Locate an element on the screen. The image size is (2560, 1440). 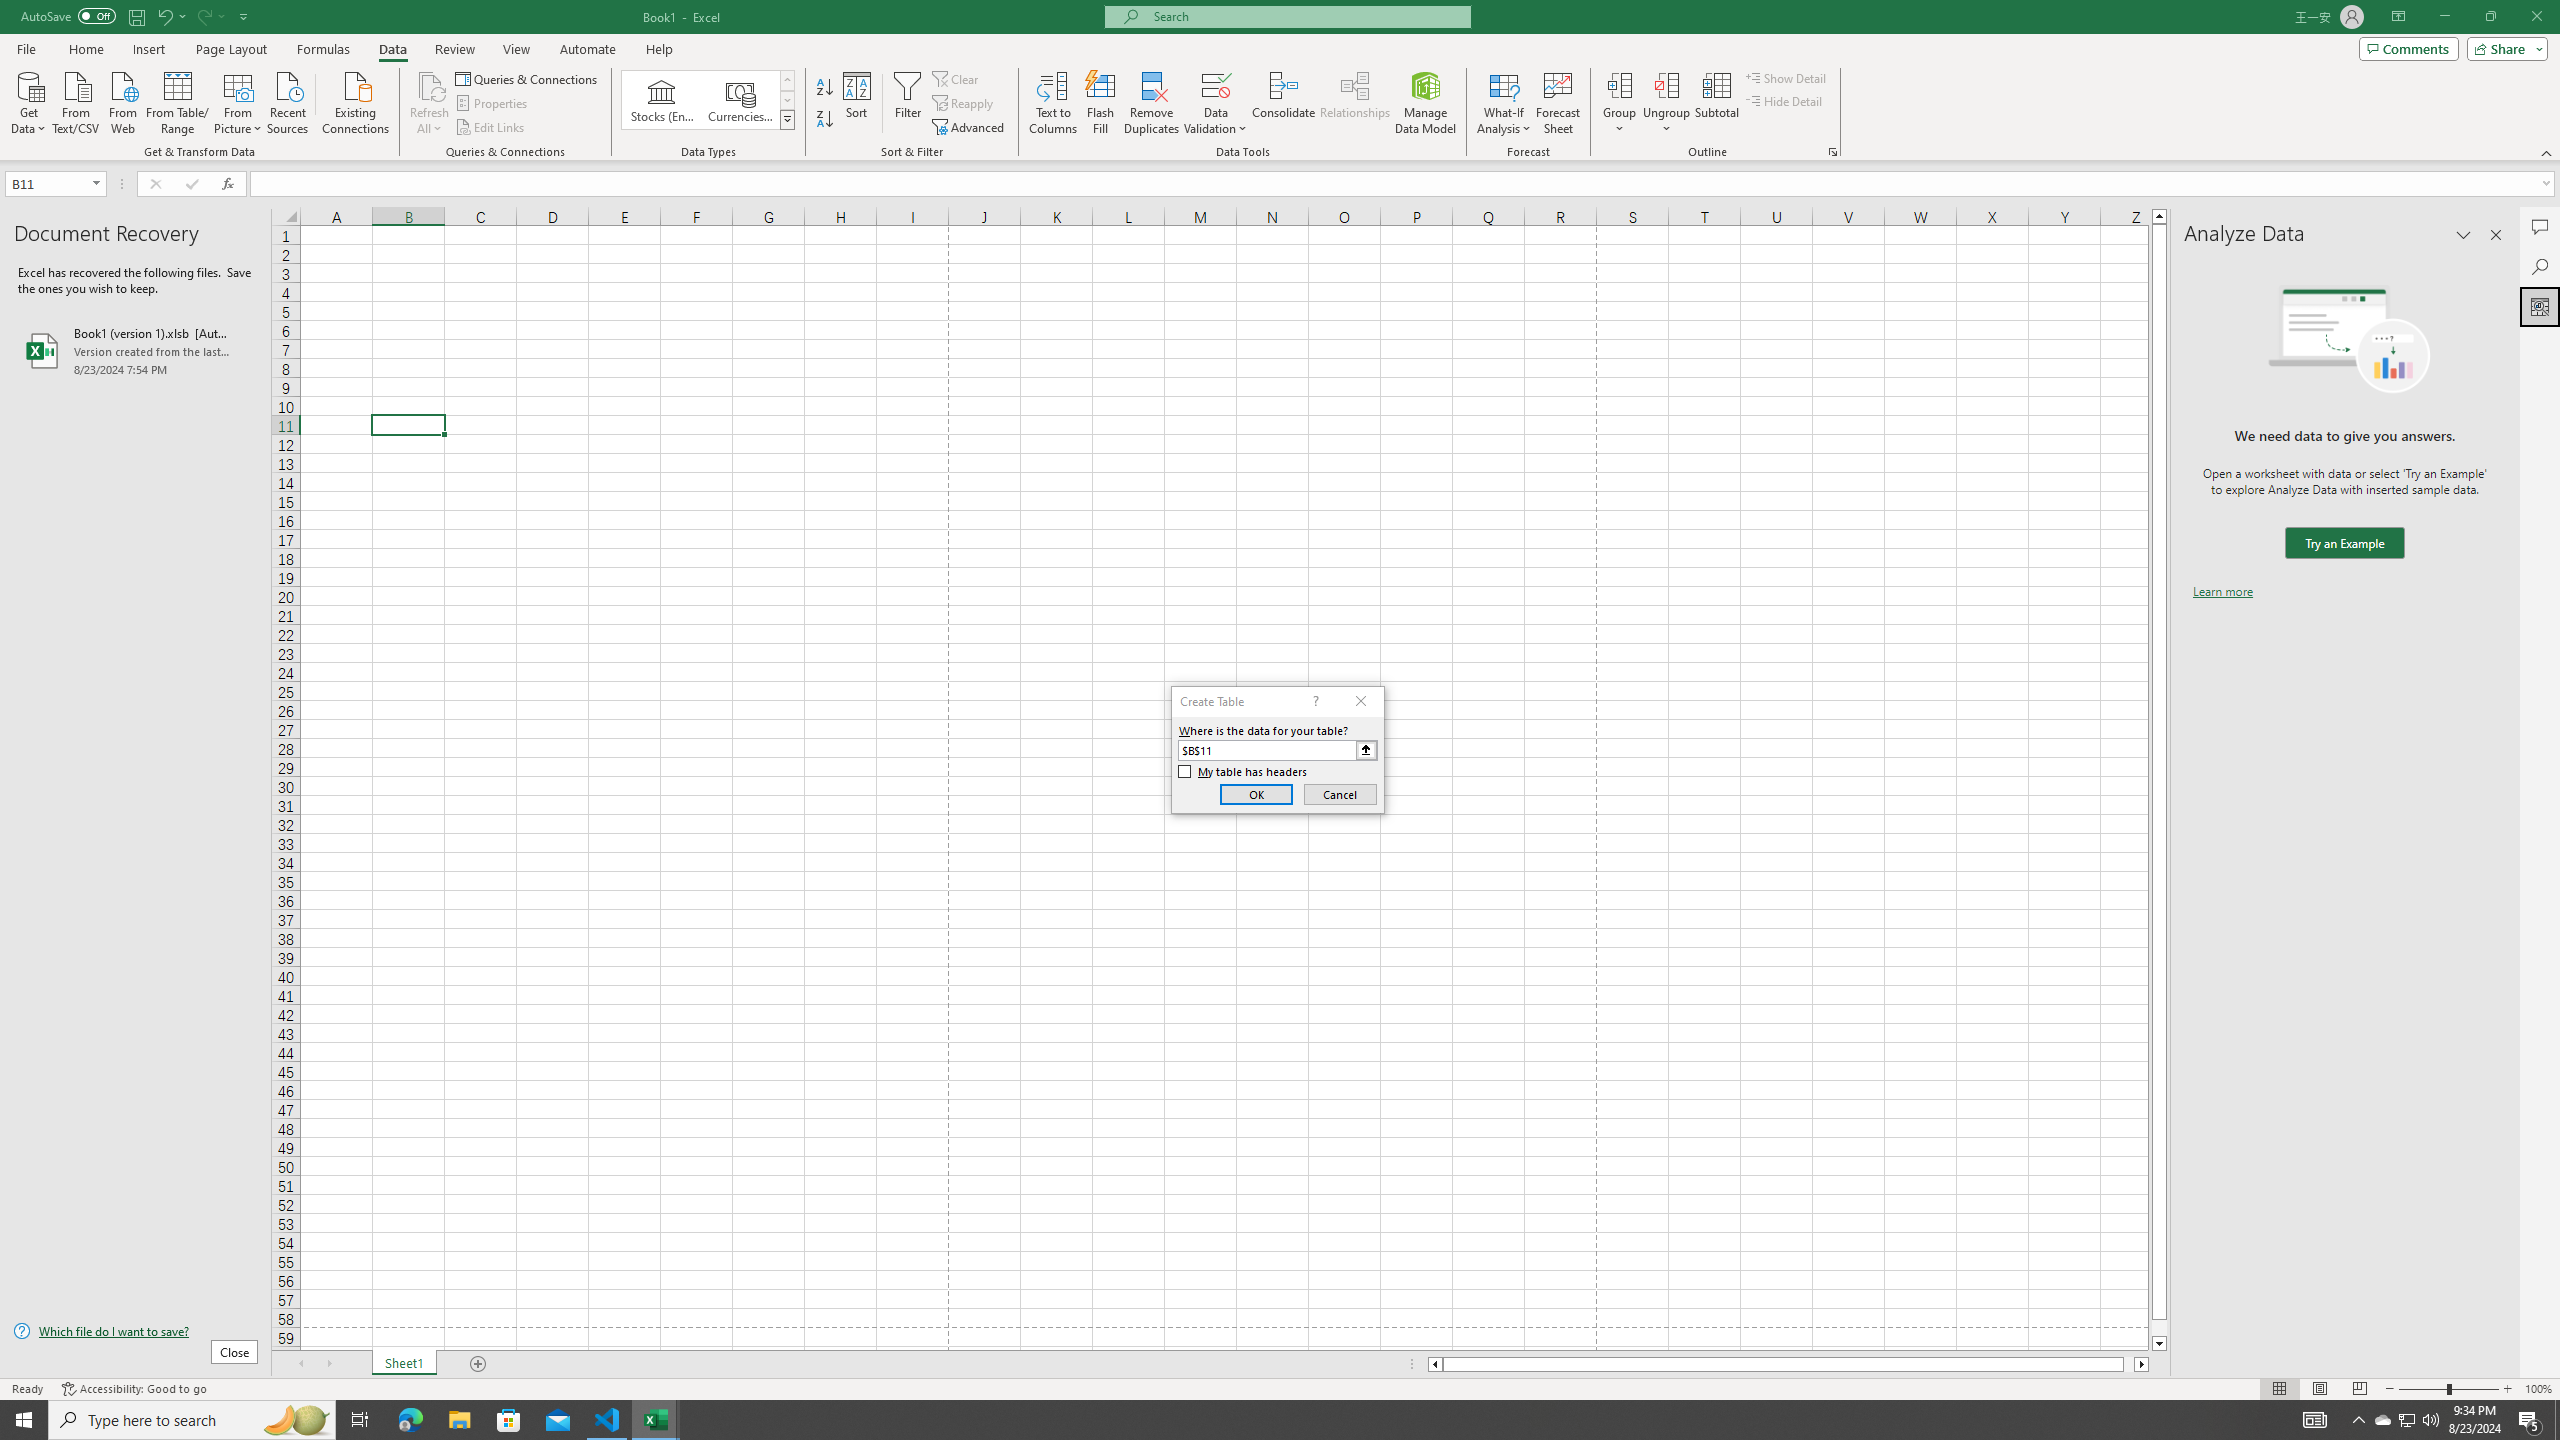
Filter is located at coordinates (907, 103).